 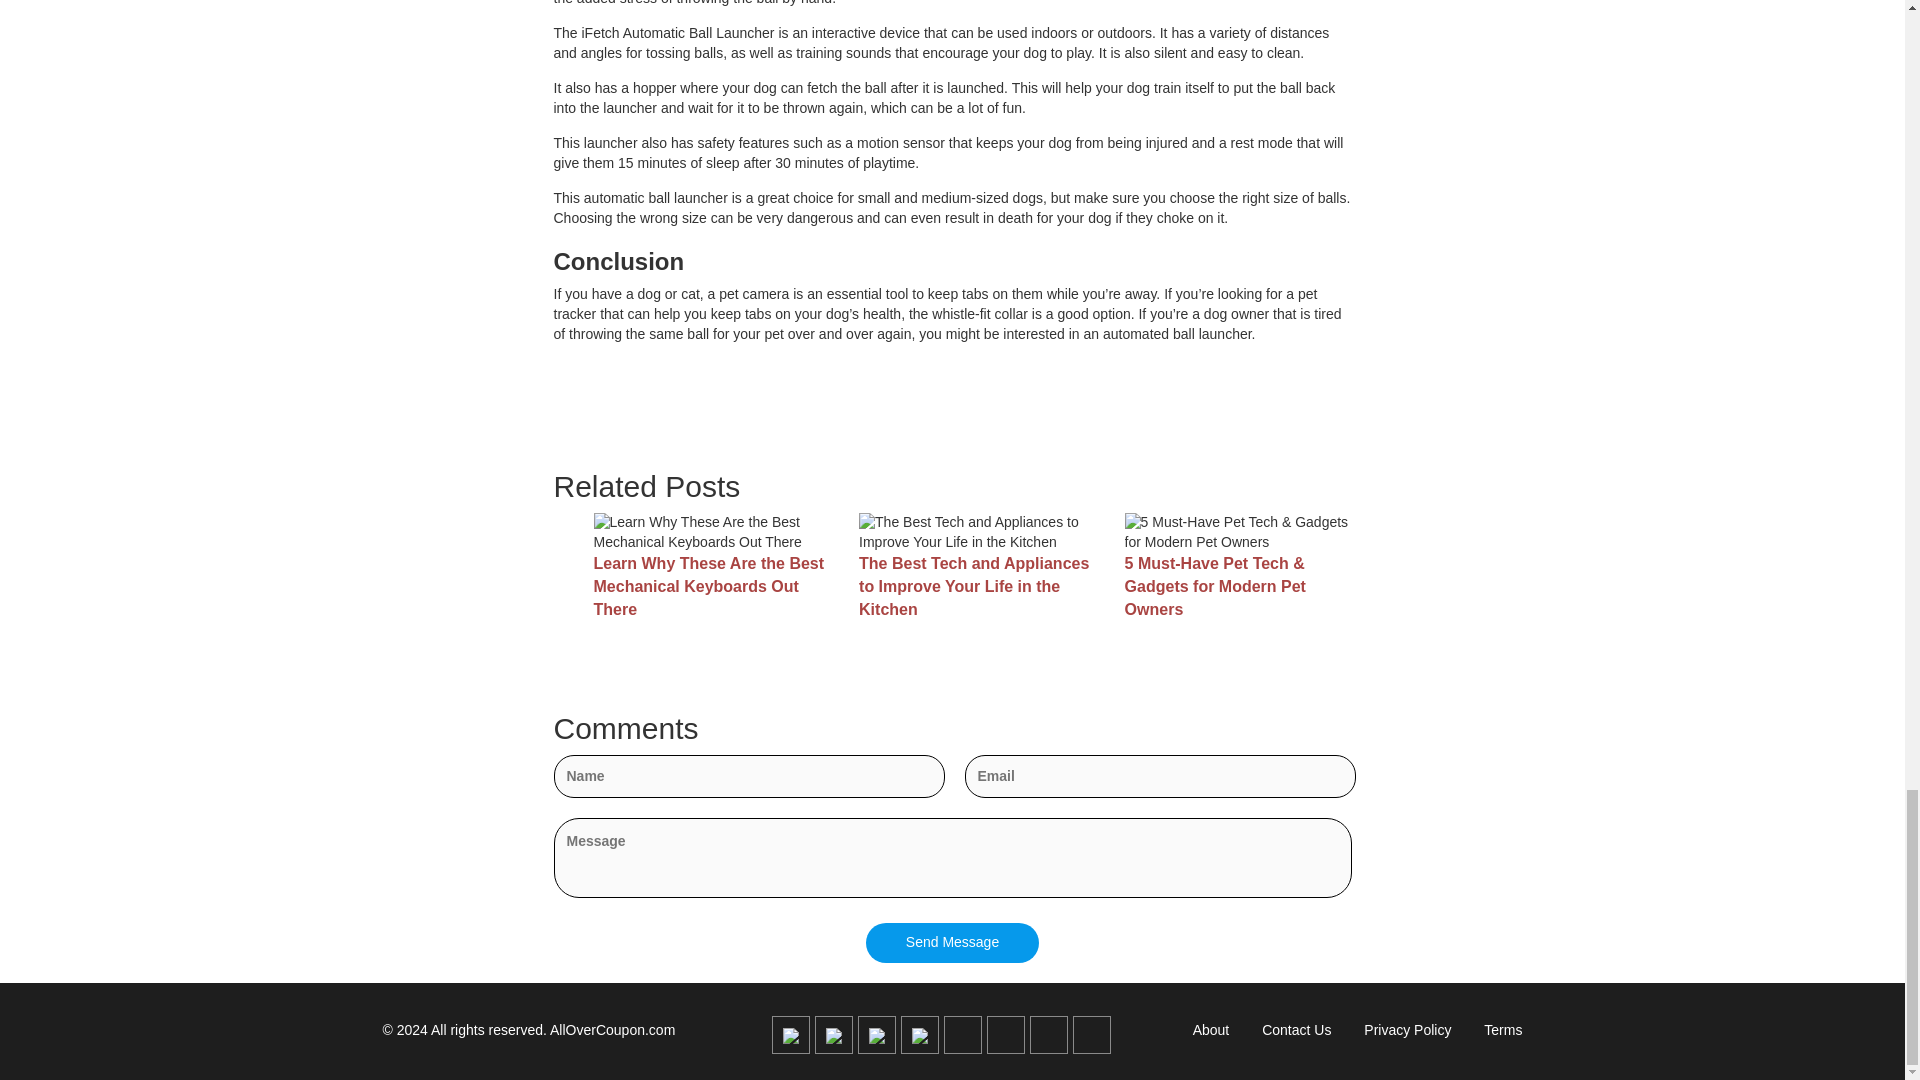 I want to click on Send Message, so click(x=952, y=943).